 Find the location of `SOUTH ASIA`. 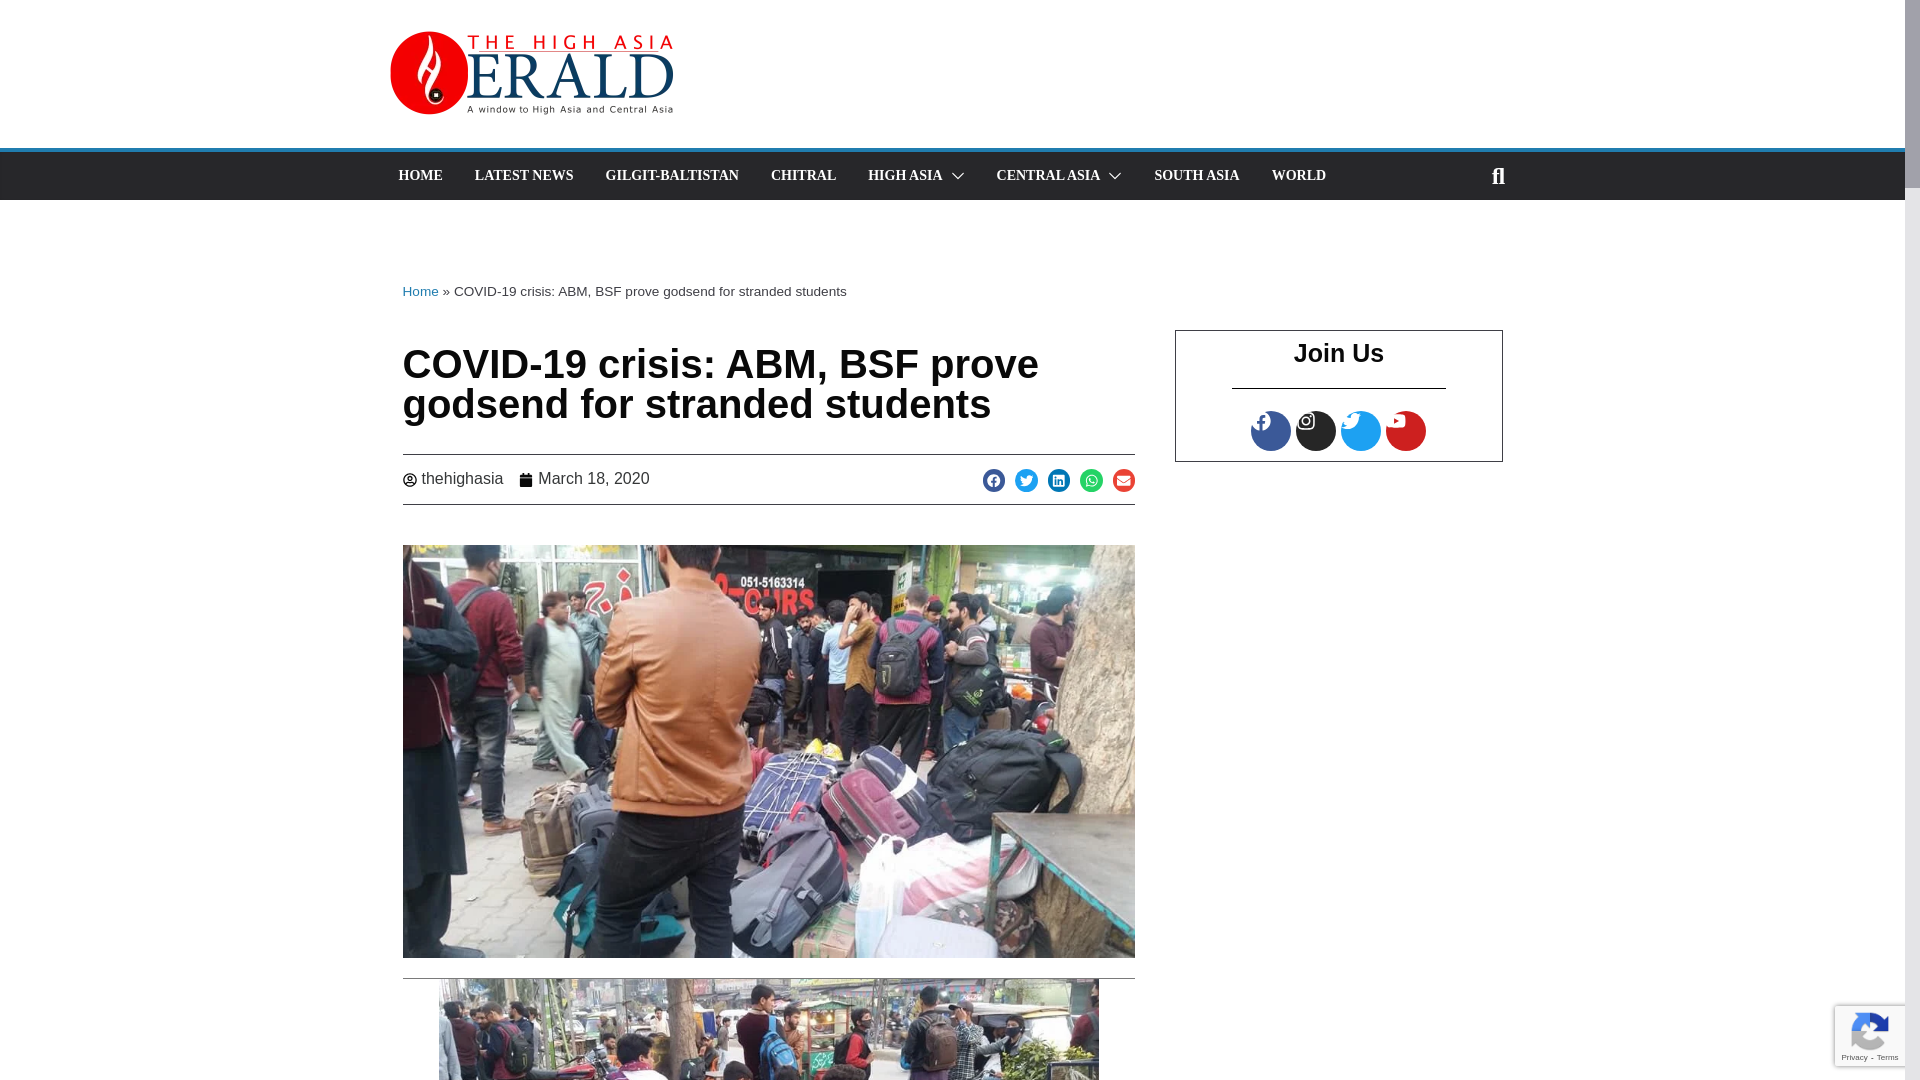

SOUTH ASIA is located at coordinates (1196, 176).